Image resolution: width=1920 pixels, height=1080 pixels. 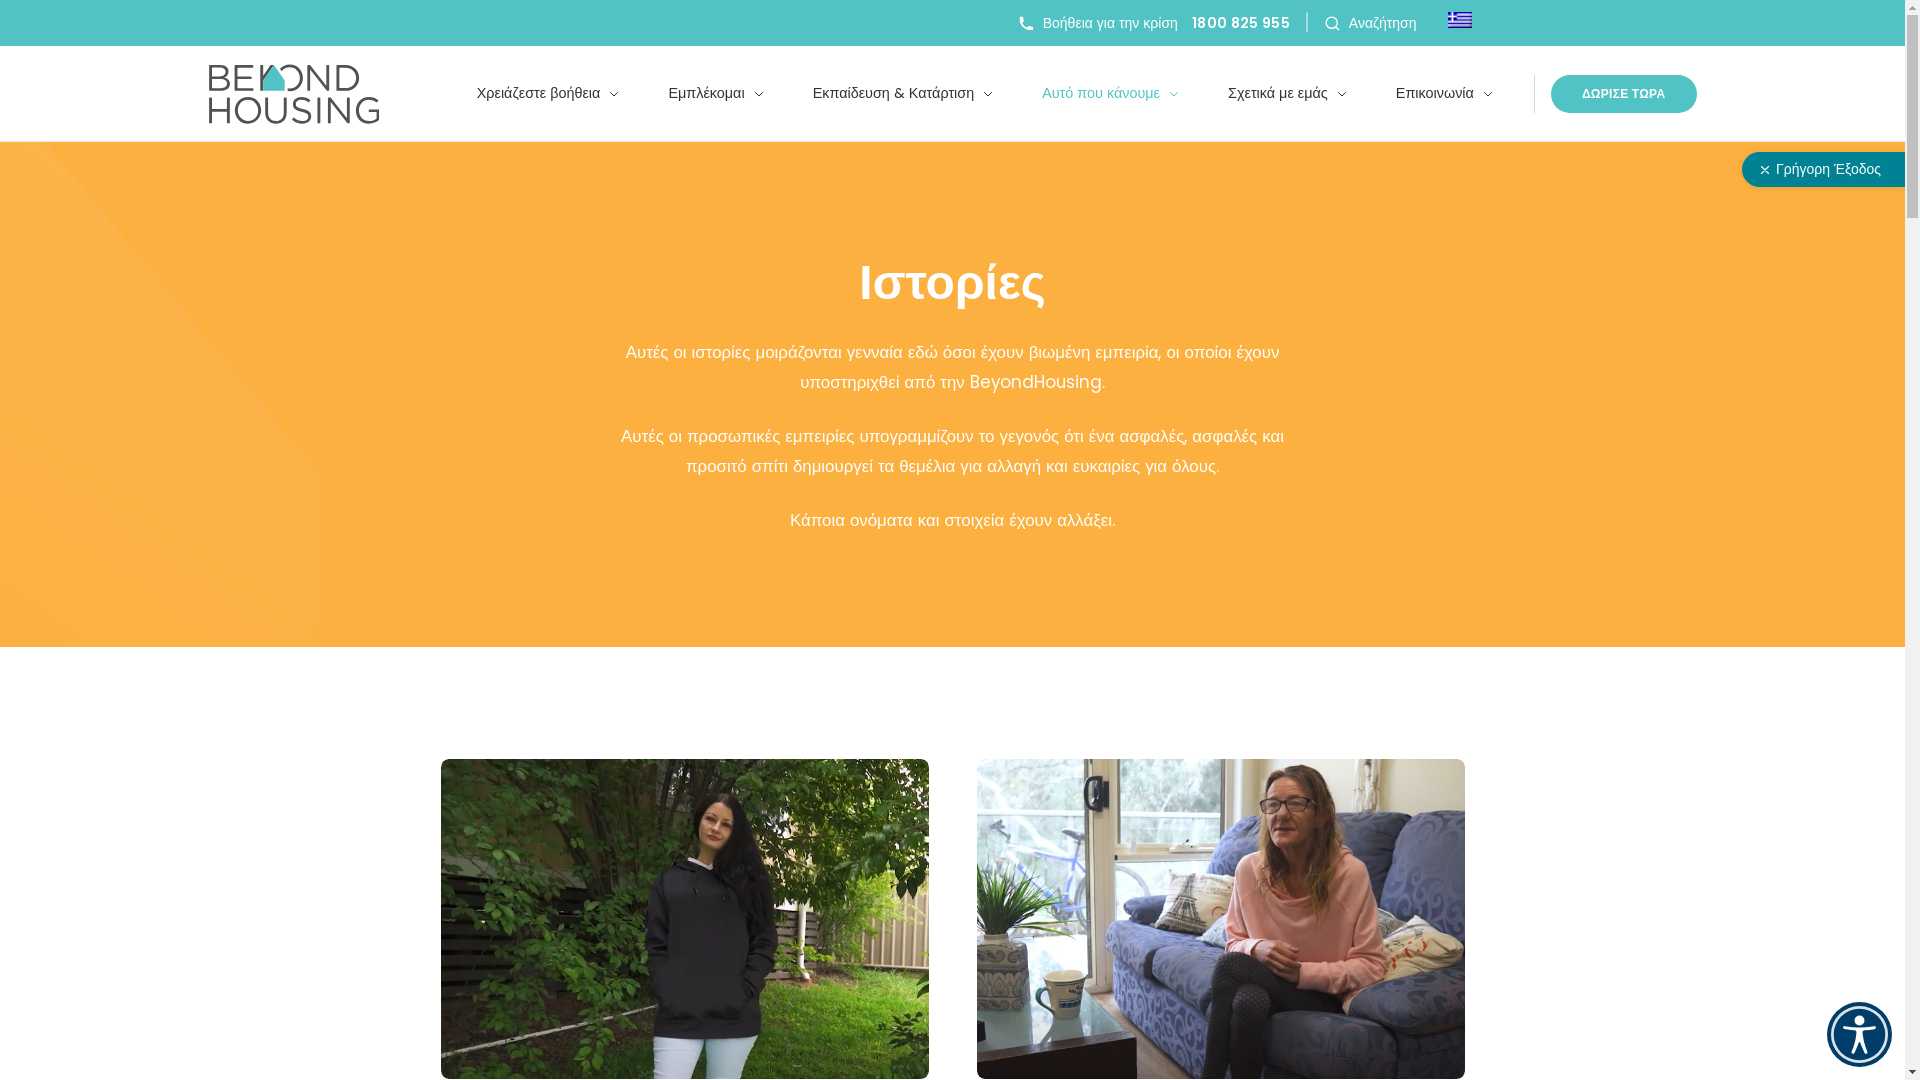 What do you see at coordinates (1460, 20) in the screenshot?
I see `Greek` at bounding box center [1460, 20].